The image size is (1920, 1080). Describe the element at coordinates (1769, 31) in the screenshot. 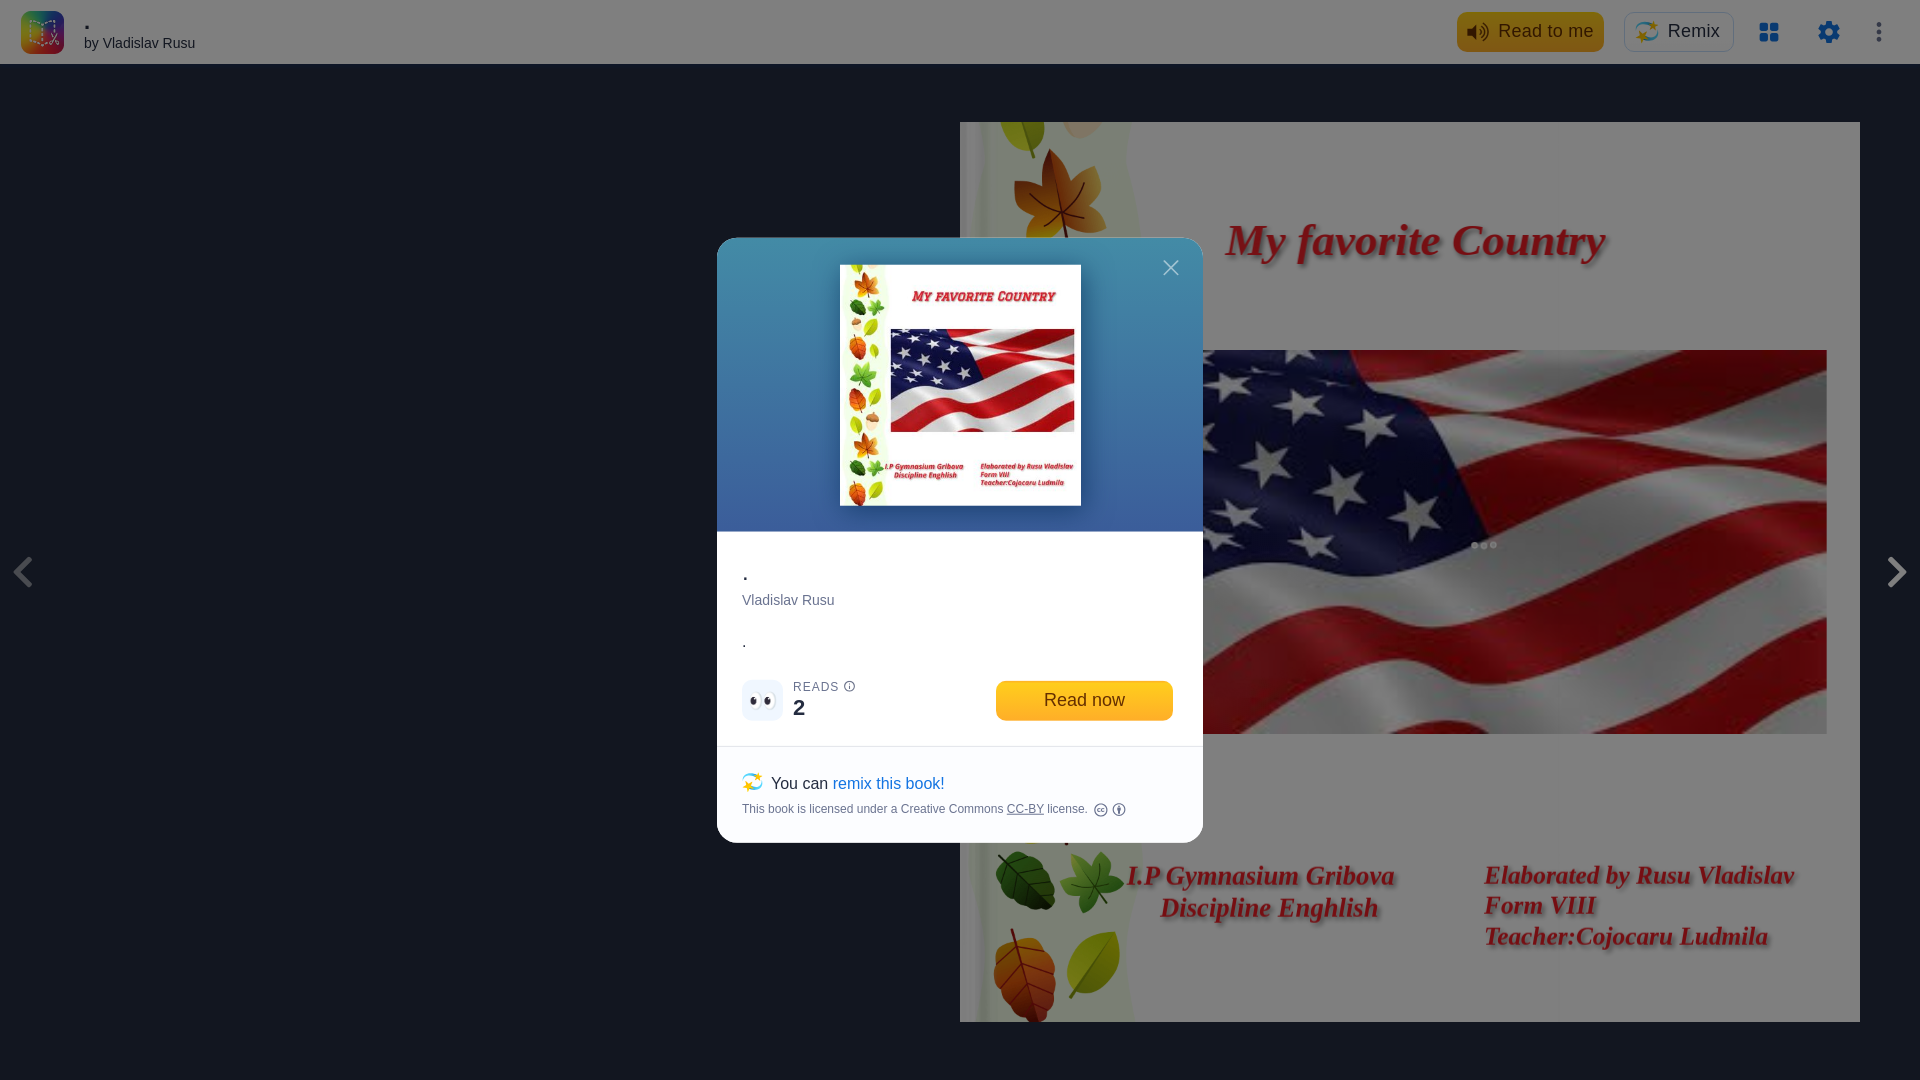

I see `Pages` at that location.